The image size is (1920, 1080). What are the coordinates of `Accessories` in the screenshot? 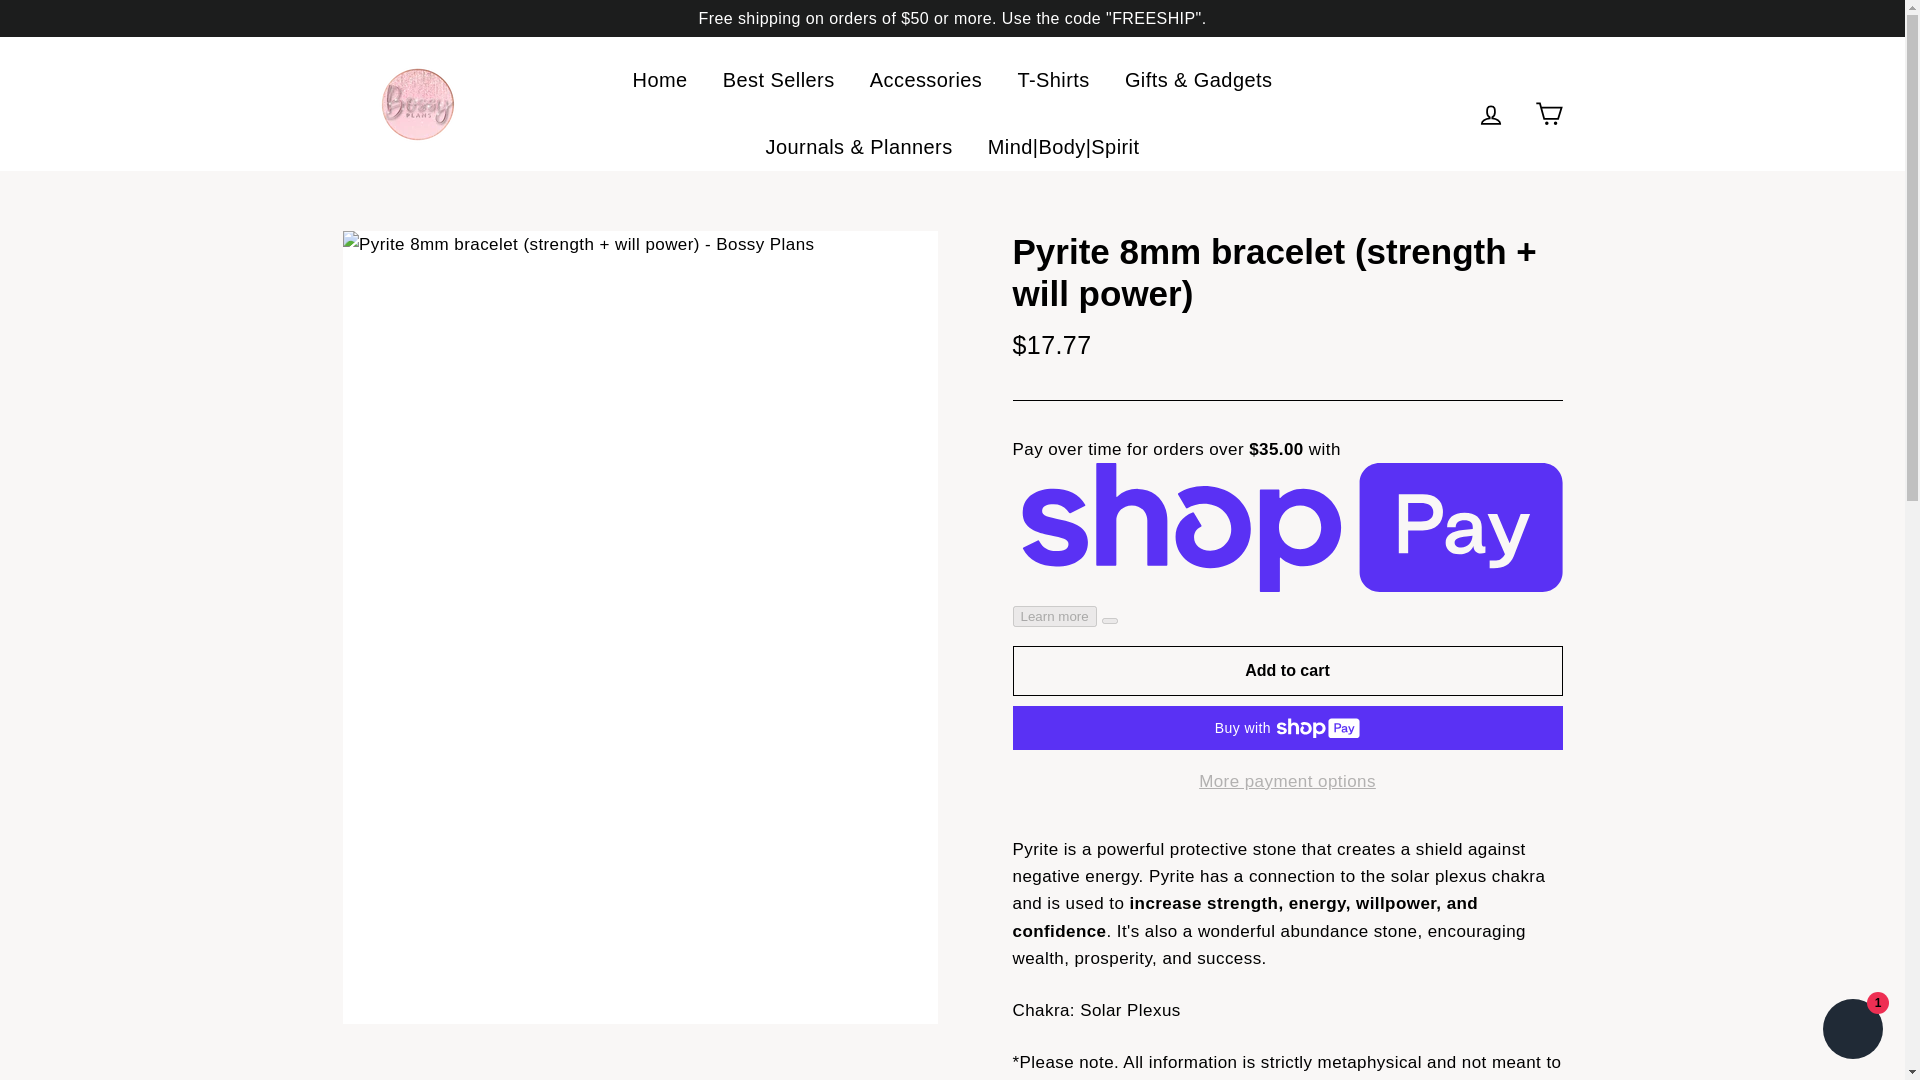 It's located at (926, 80).